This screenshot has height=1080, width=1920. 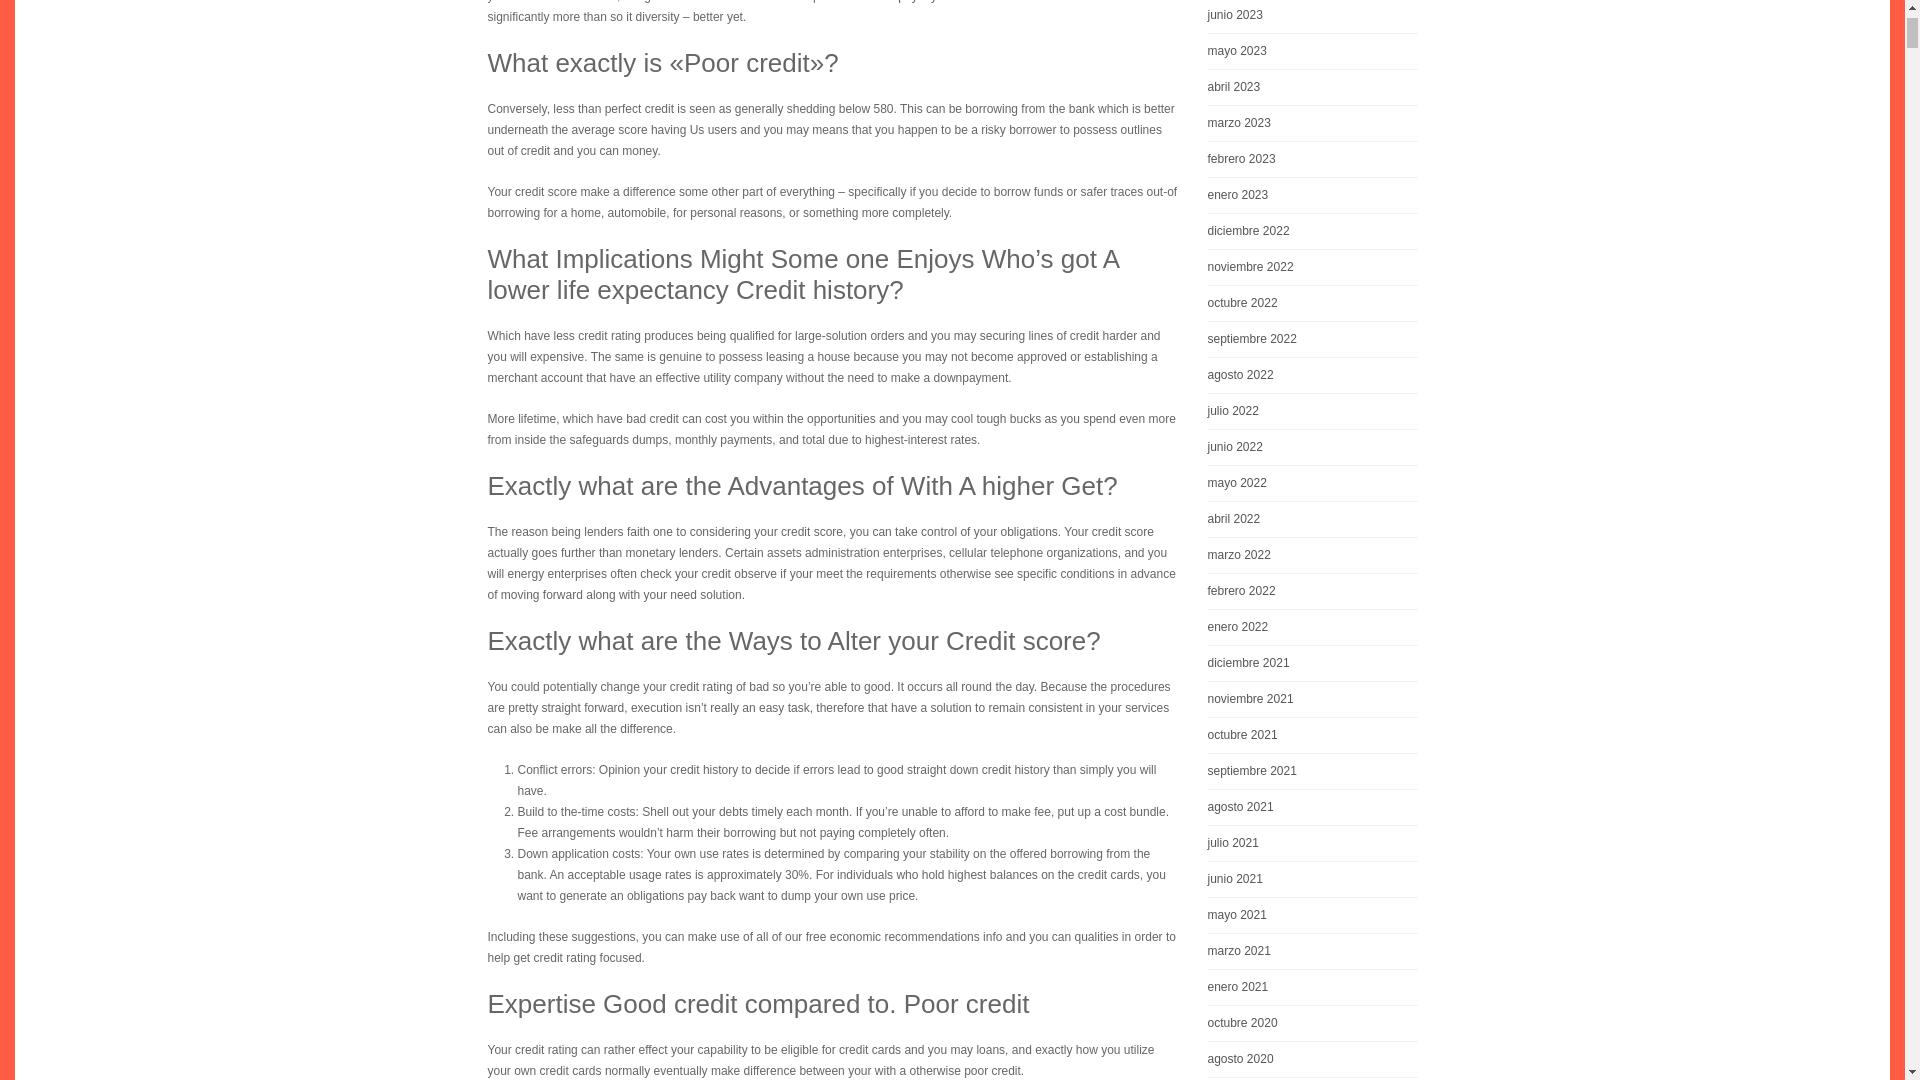 I want to click on noviembre 2022, so click(x=1312, y=267).